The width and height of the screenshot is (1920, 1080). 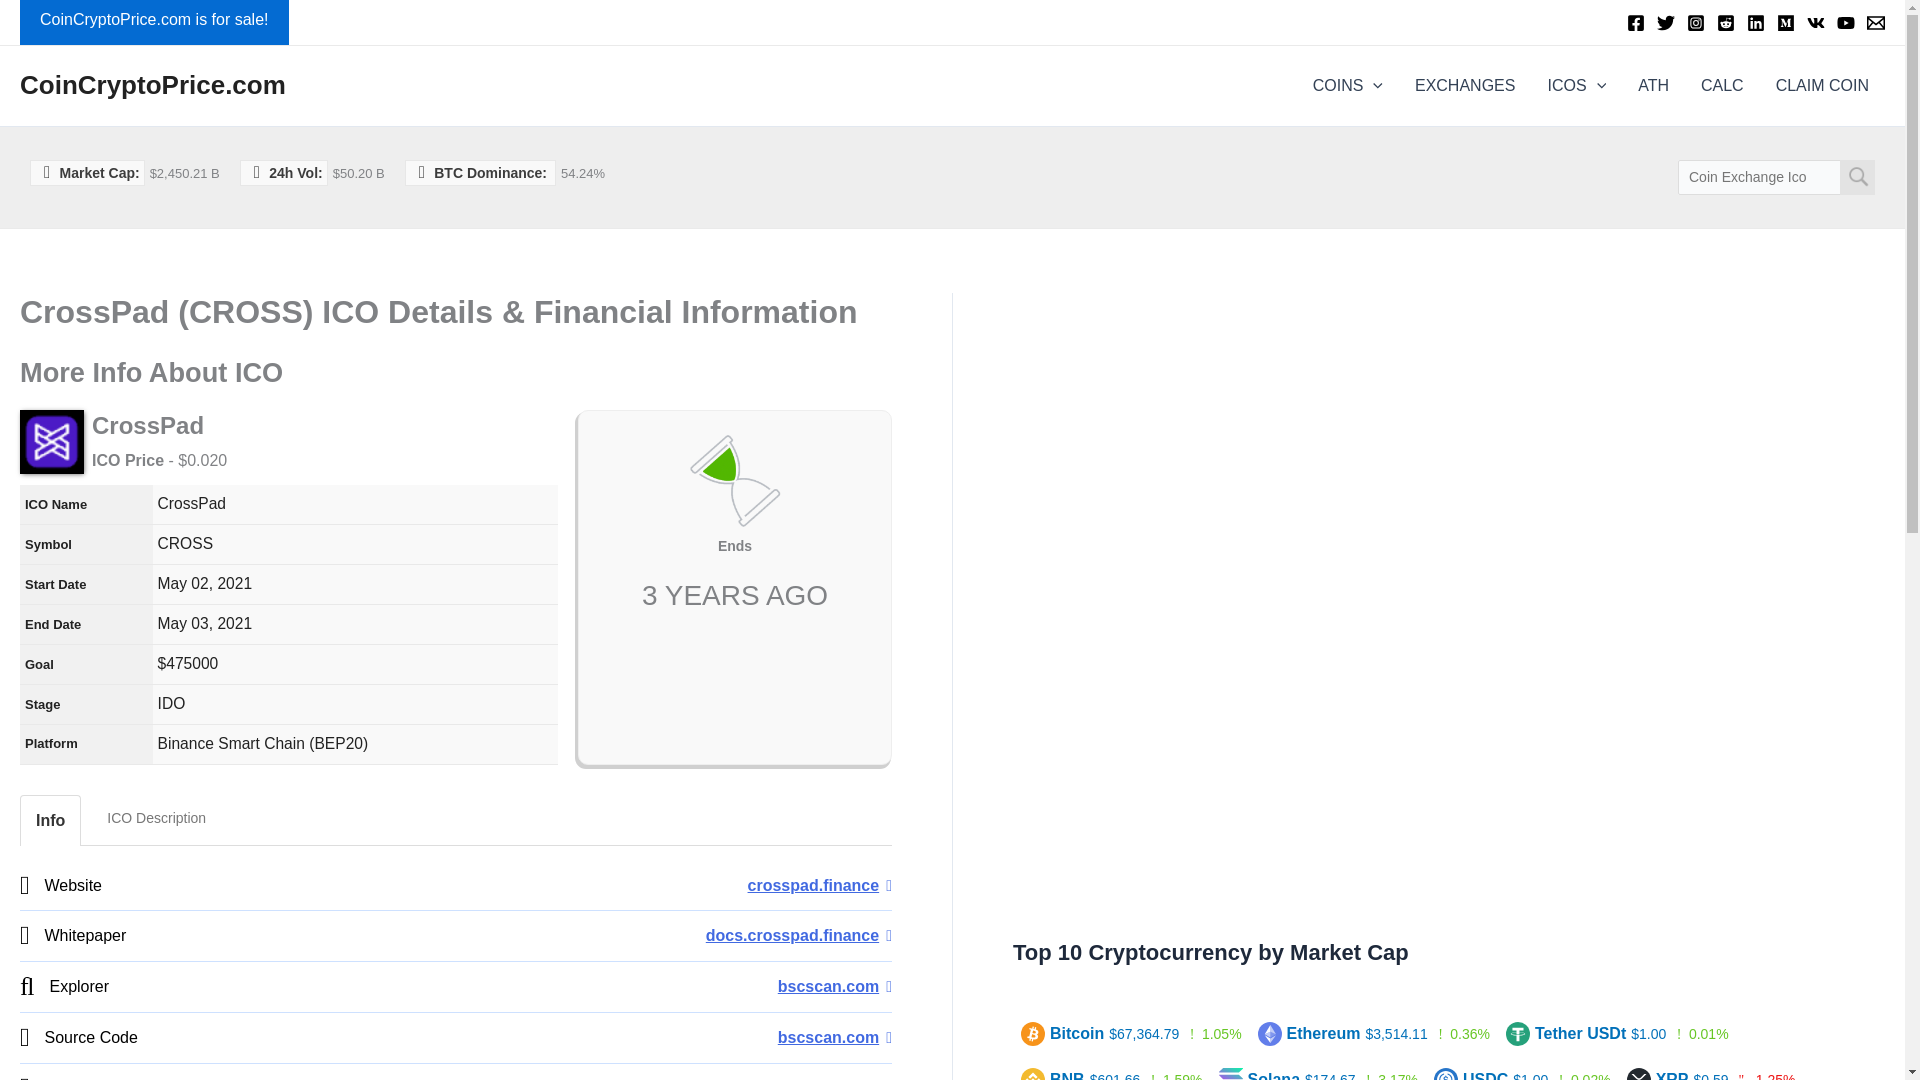 I want to click on Website, so click(x=820, y=885).